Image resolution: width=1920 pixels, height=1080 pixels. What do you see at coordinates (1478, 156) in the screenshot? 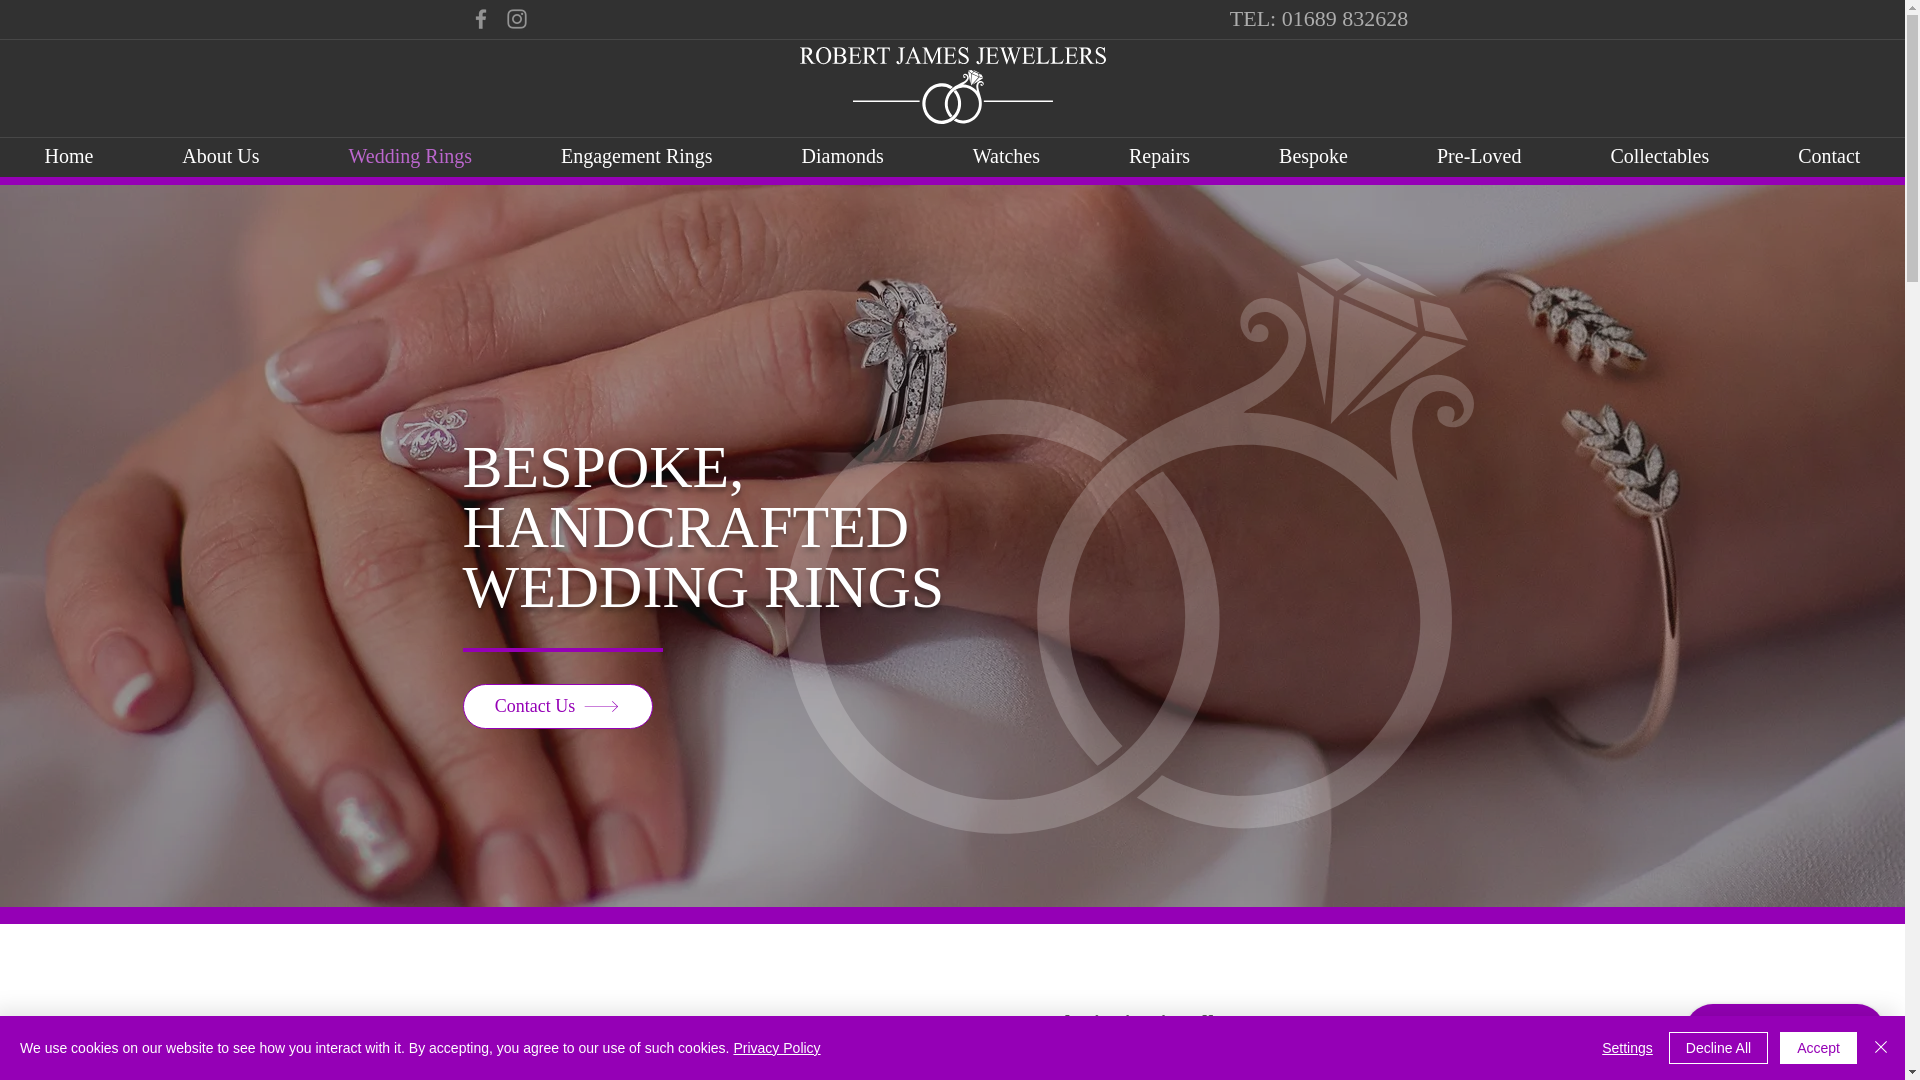
I see `Pre-Loved` at bounding box center [1478, 156].